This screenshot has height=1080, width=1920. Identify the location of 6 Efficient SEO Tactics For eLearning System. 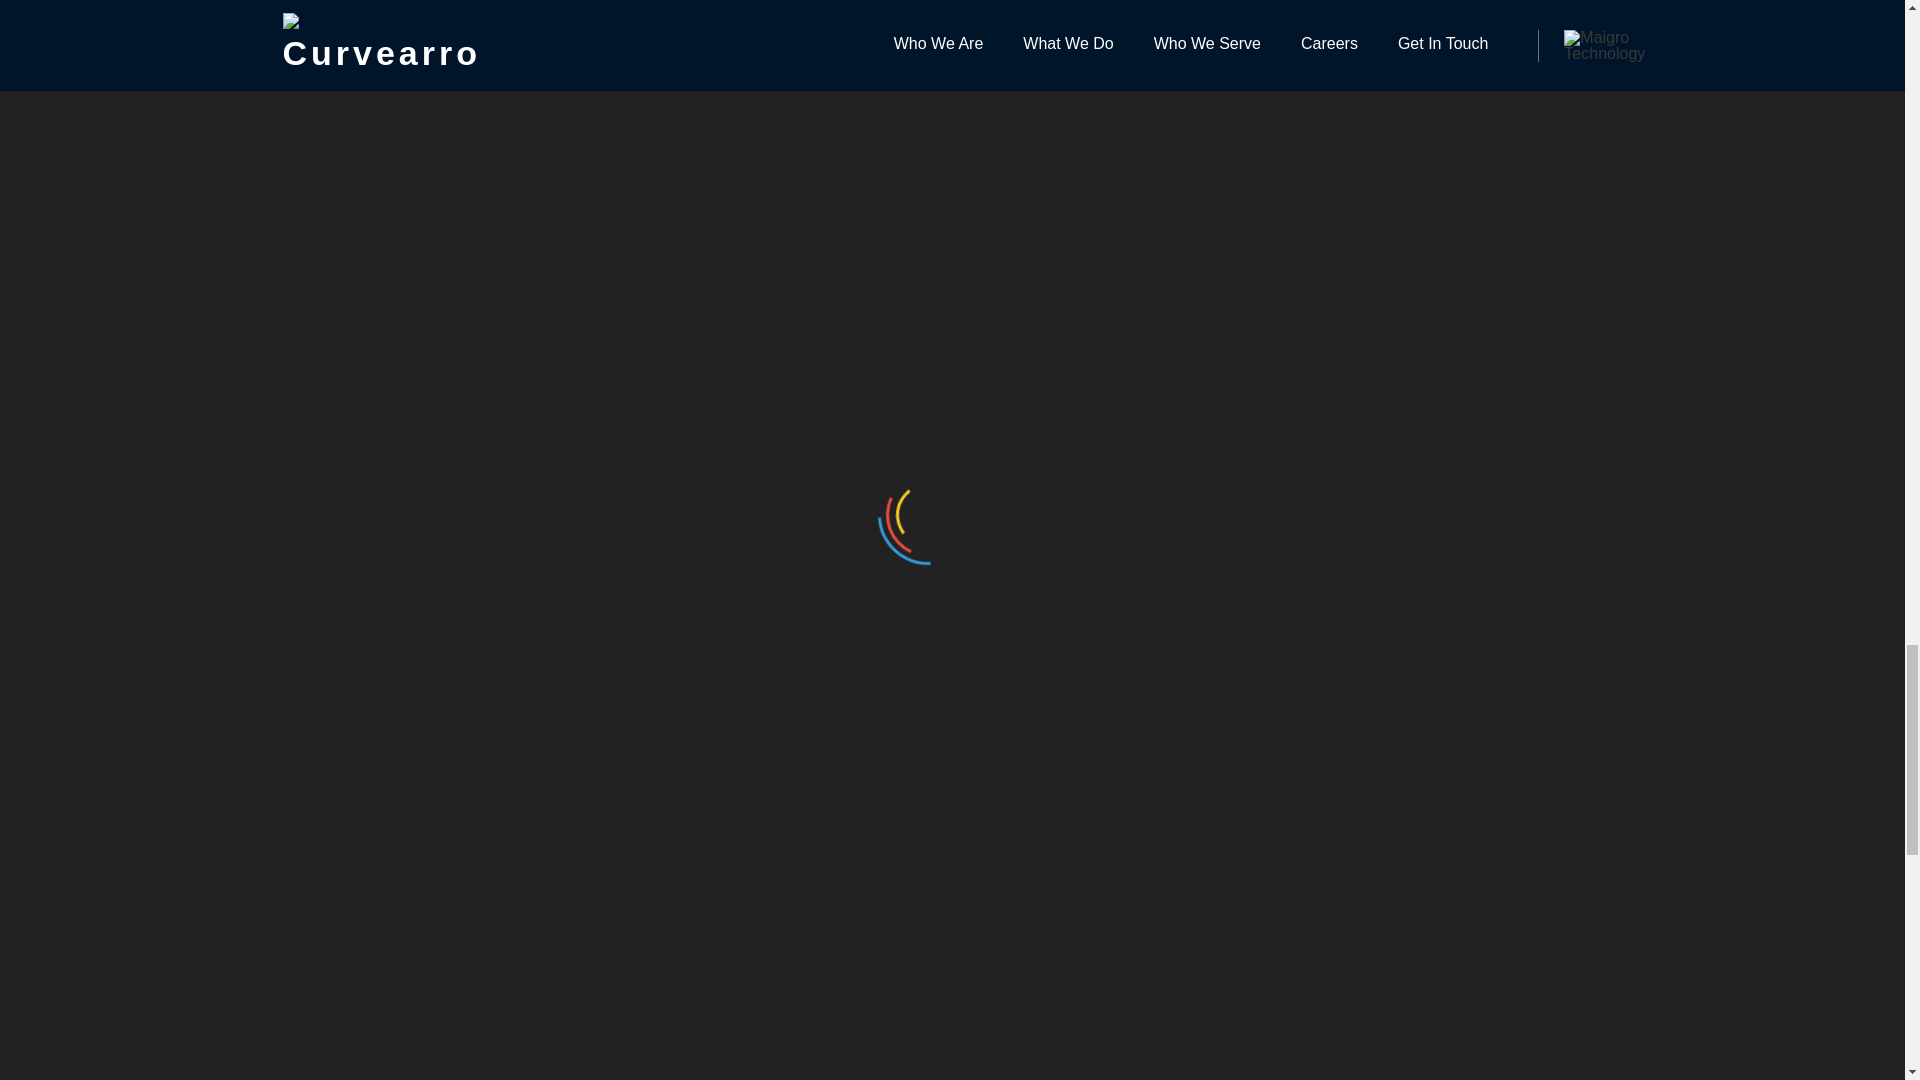
(1394, 1022).